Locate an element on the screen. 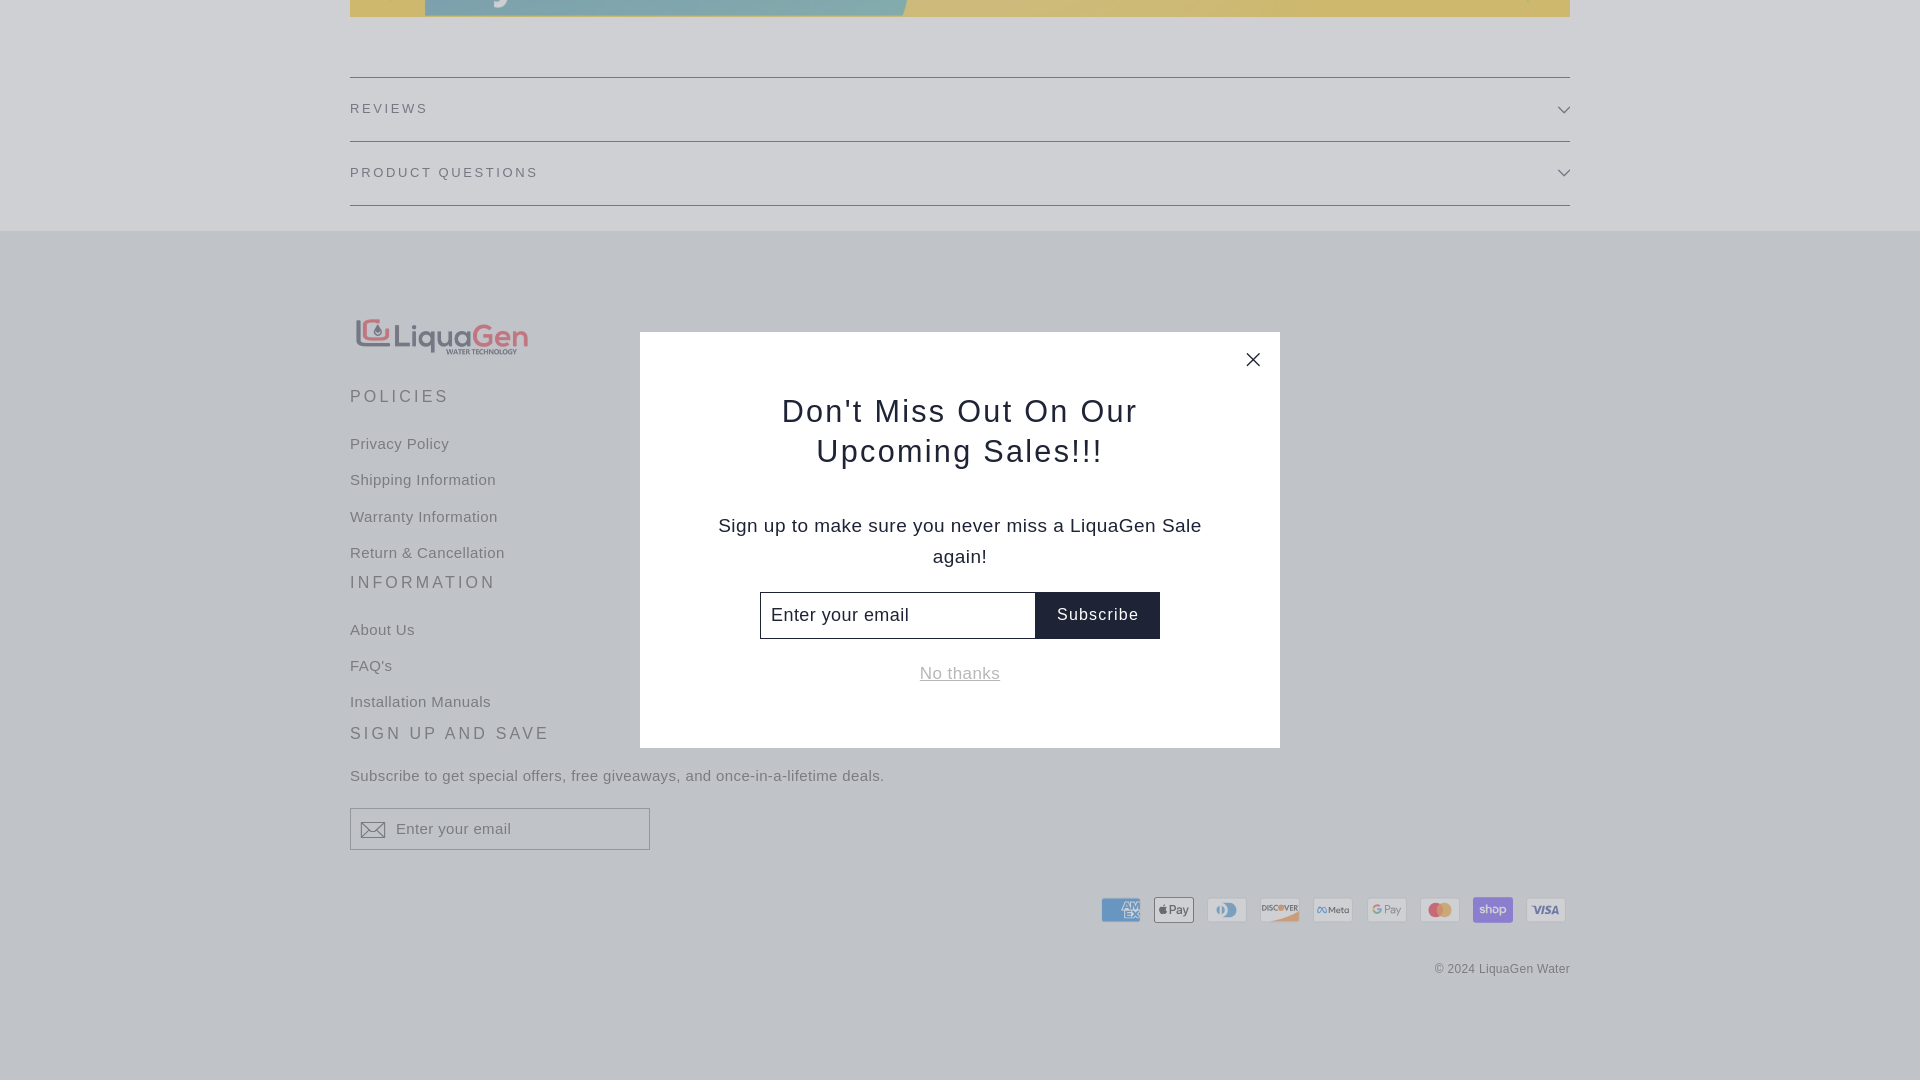 The image size is (1920, 1080). American Express is located at coordinates (1120, 909).